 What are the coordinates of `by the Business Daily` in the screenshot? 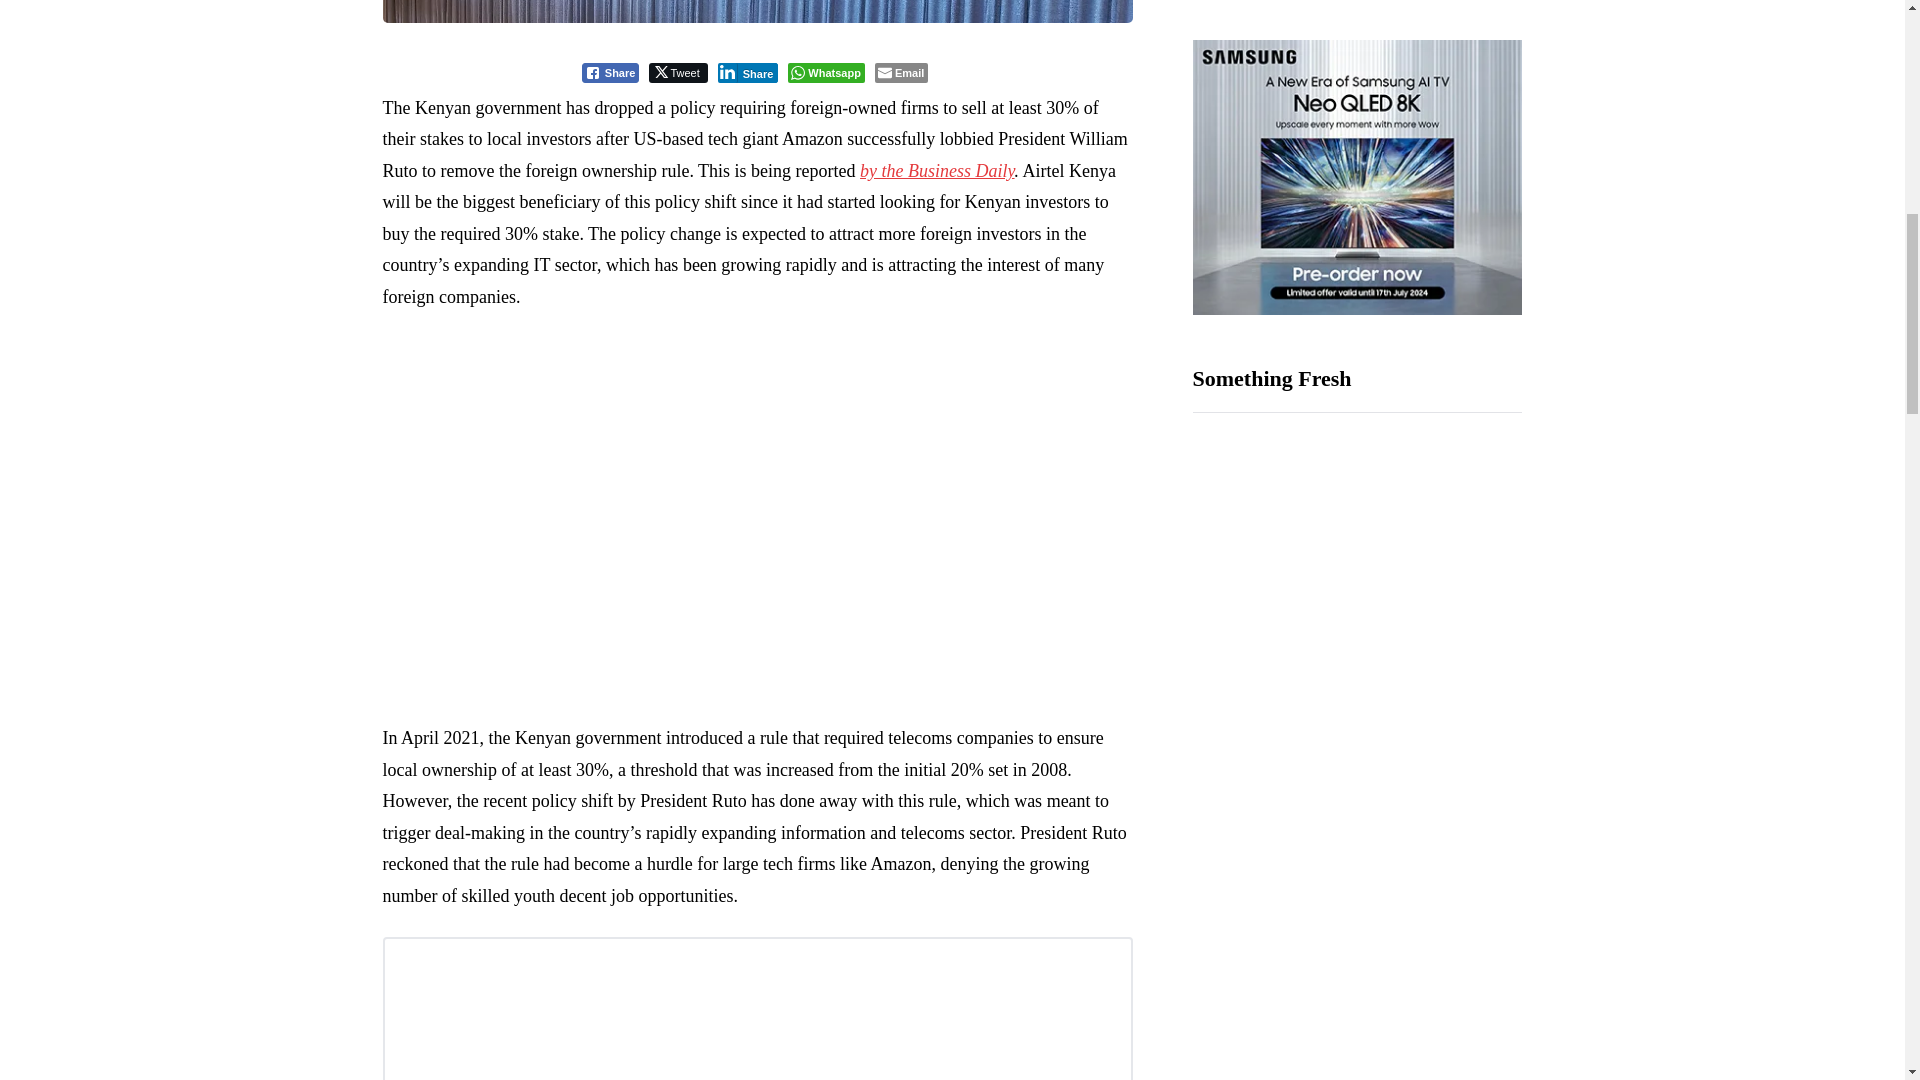 It's located at (936, 170).